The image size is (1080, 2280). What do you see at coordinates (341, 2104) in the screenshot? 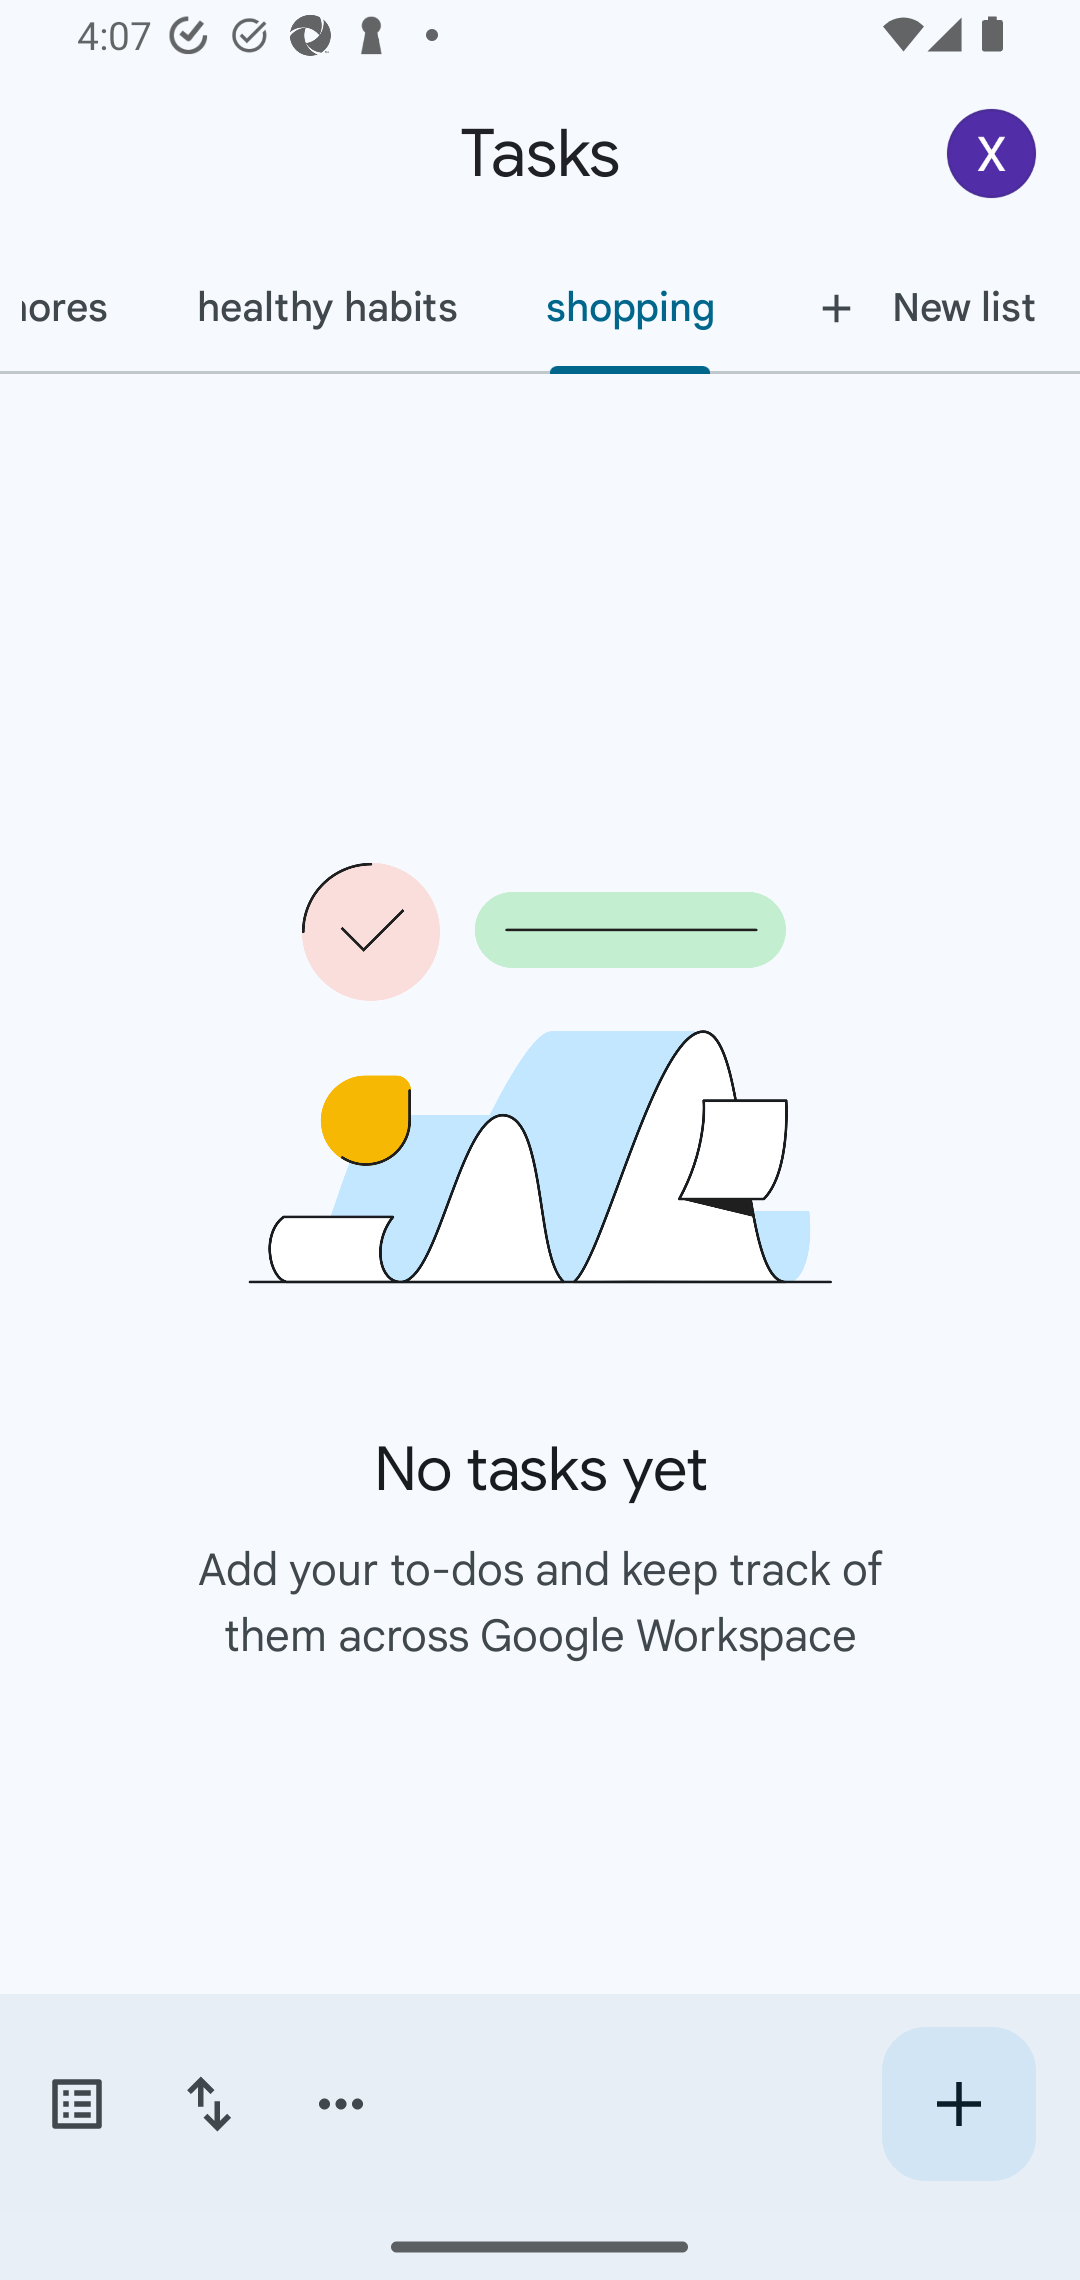
I see `More options` at bounding box center [341, 2104].